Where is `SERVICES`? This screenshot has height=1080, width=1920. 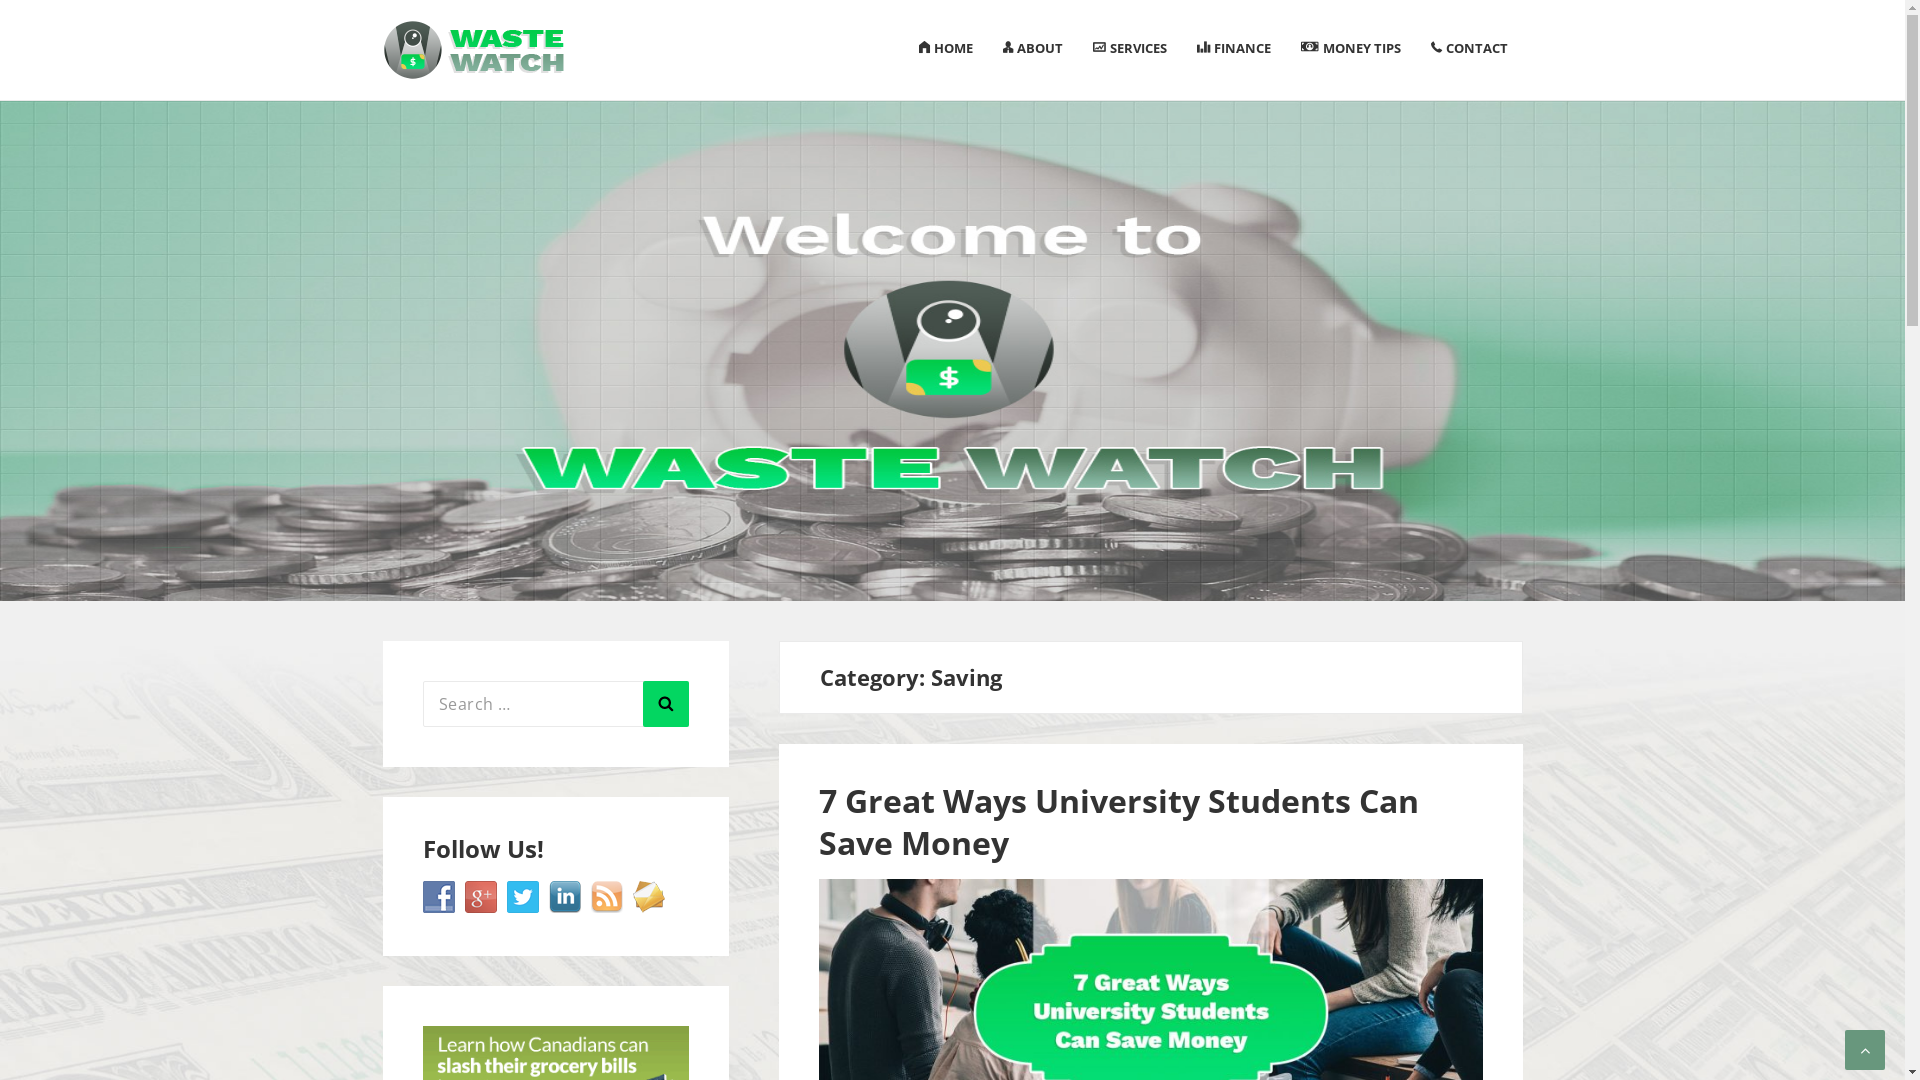
SERVICES is located at coordinates (1130, 48).